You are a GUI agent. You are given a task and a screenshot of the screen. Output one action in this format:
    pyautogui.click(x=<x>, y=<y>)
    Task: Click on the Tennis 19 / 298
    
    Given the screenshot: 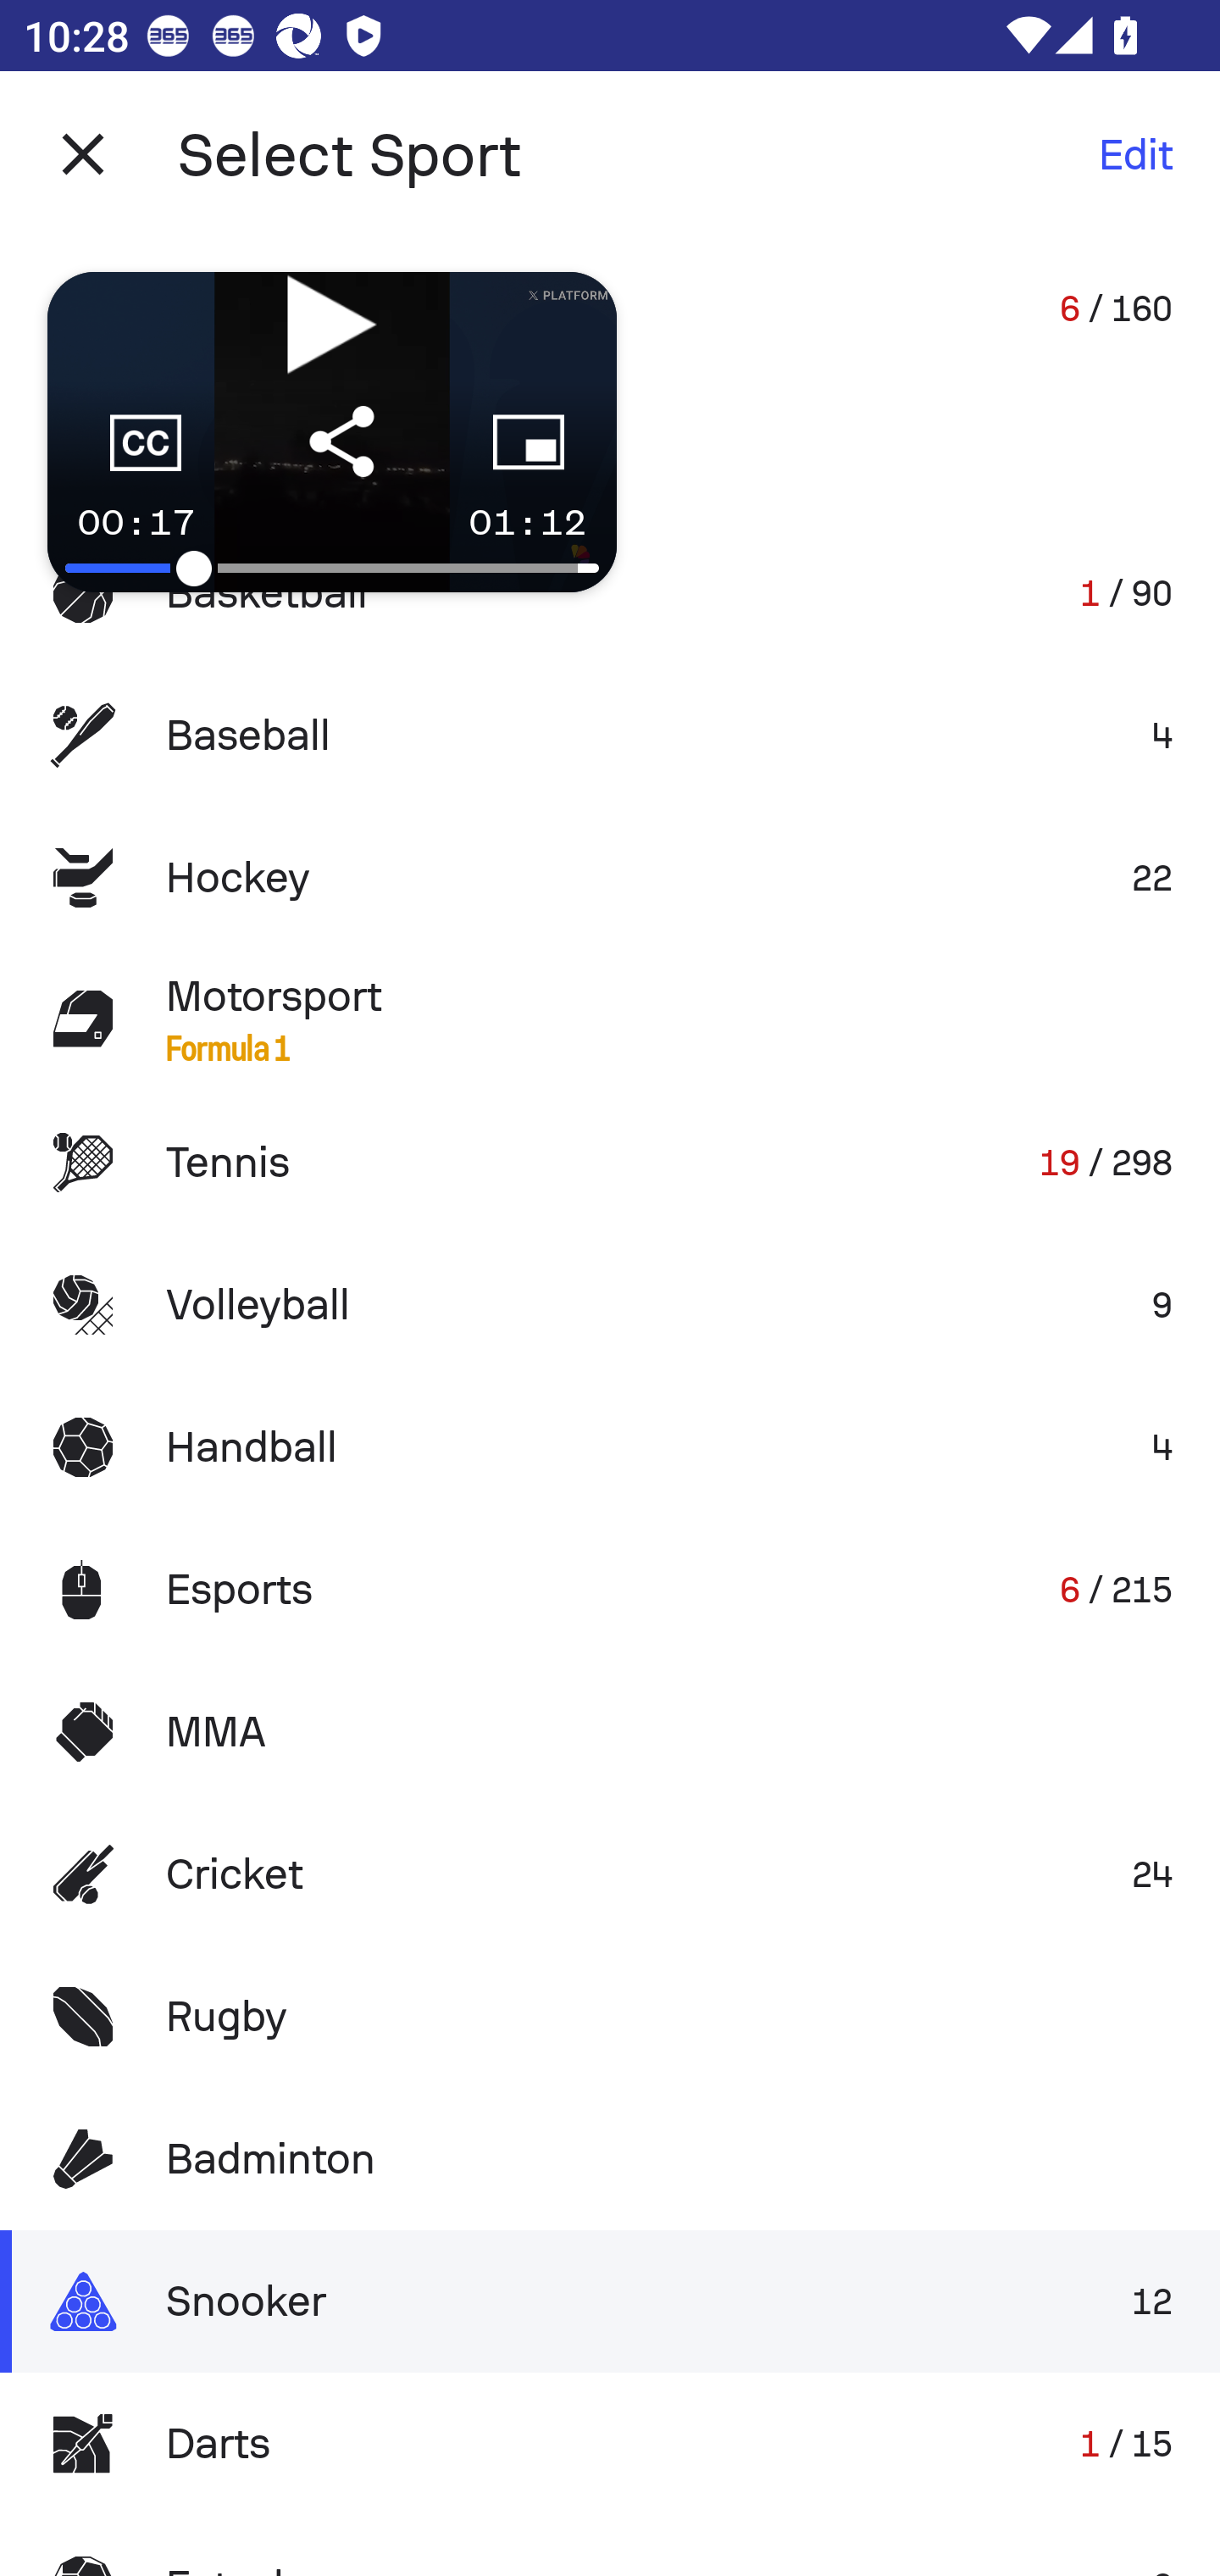 What is the action you would take?
    pyautogui.click(x=610, y=1163)
    